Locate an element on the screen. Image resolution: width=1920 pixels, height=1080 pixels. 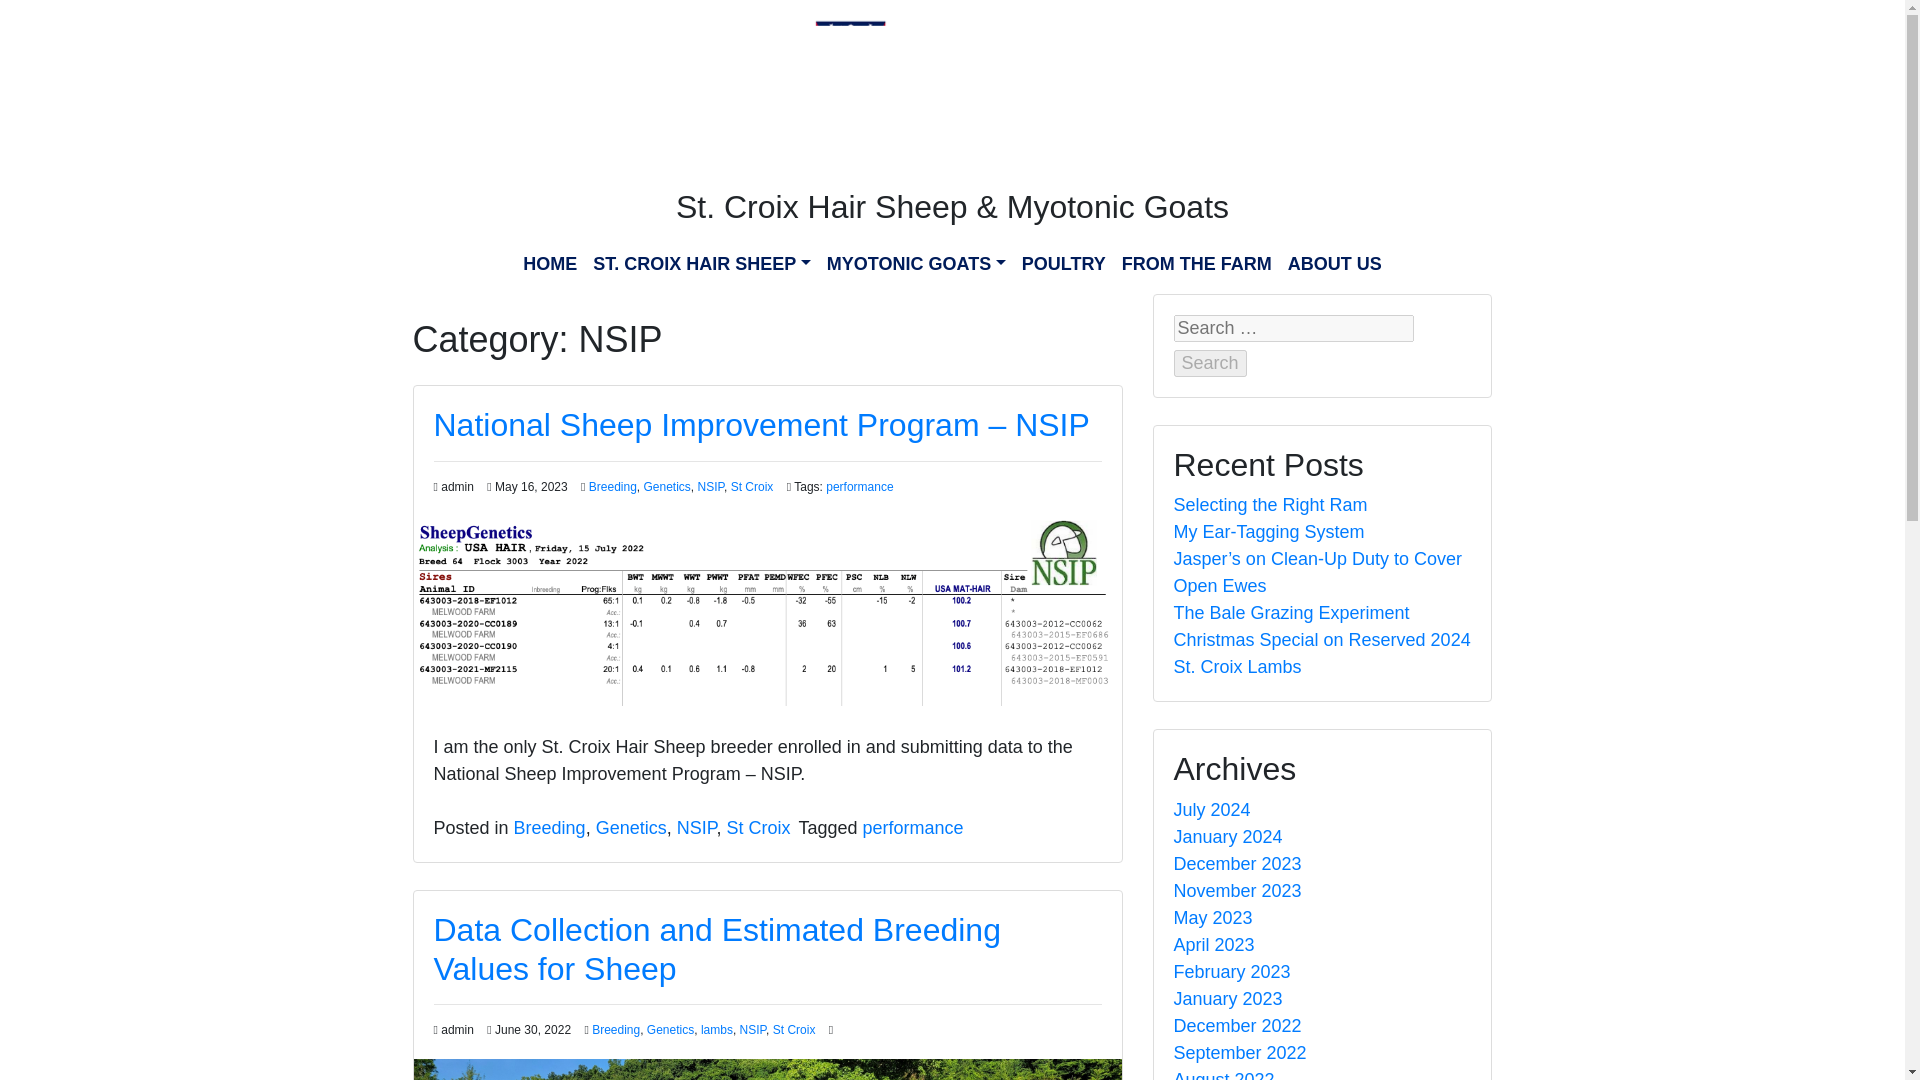
Search is located at coordinates (1210, 362).